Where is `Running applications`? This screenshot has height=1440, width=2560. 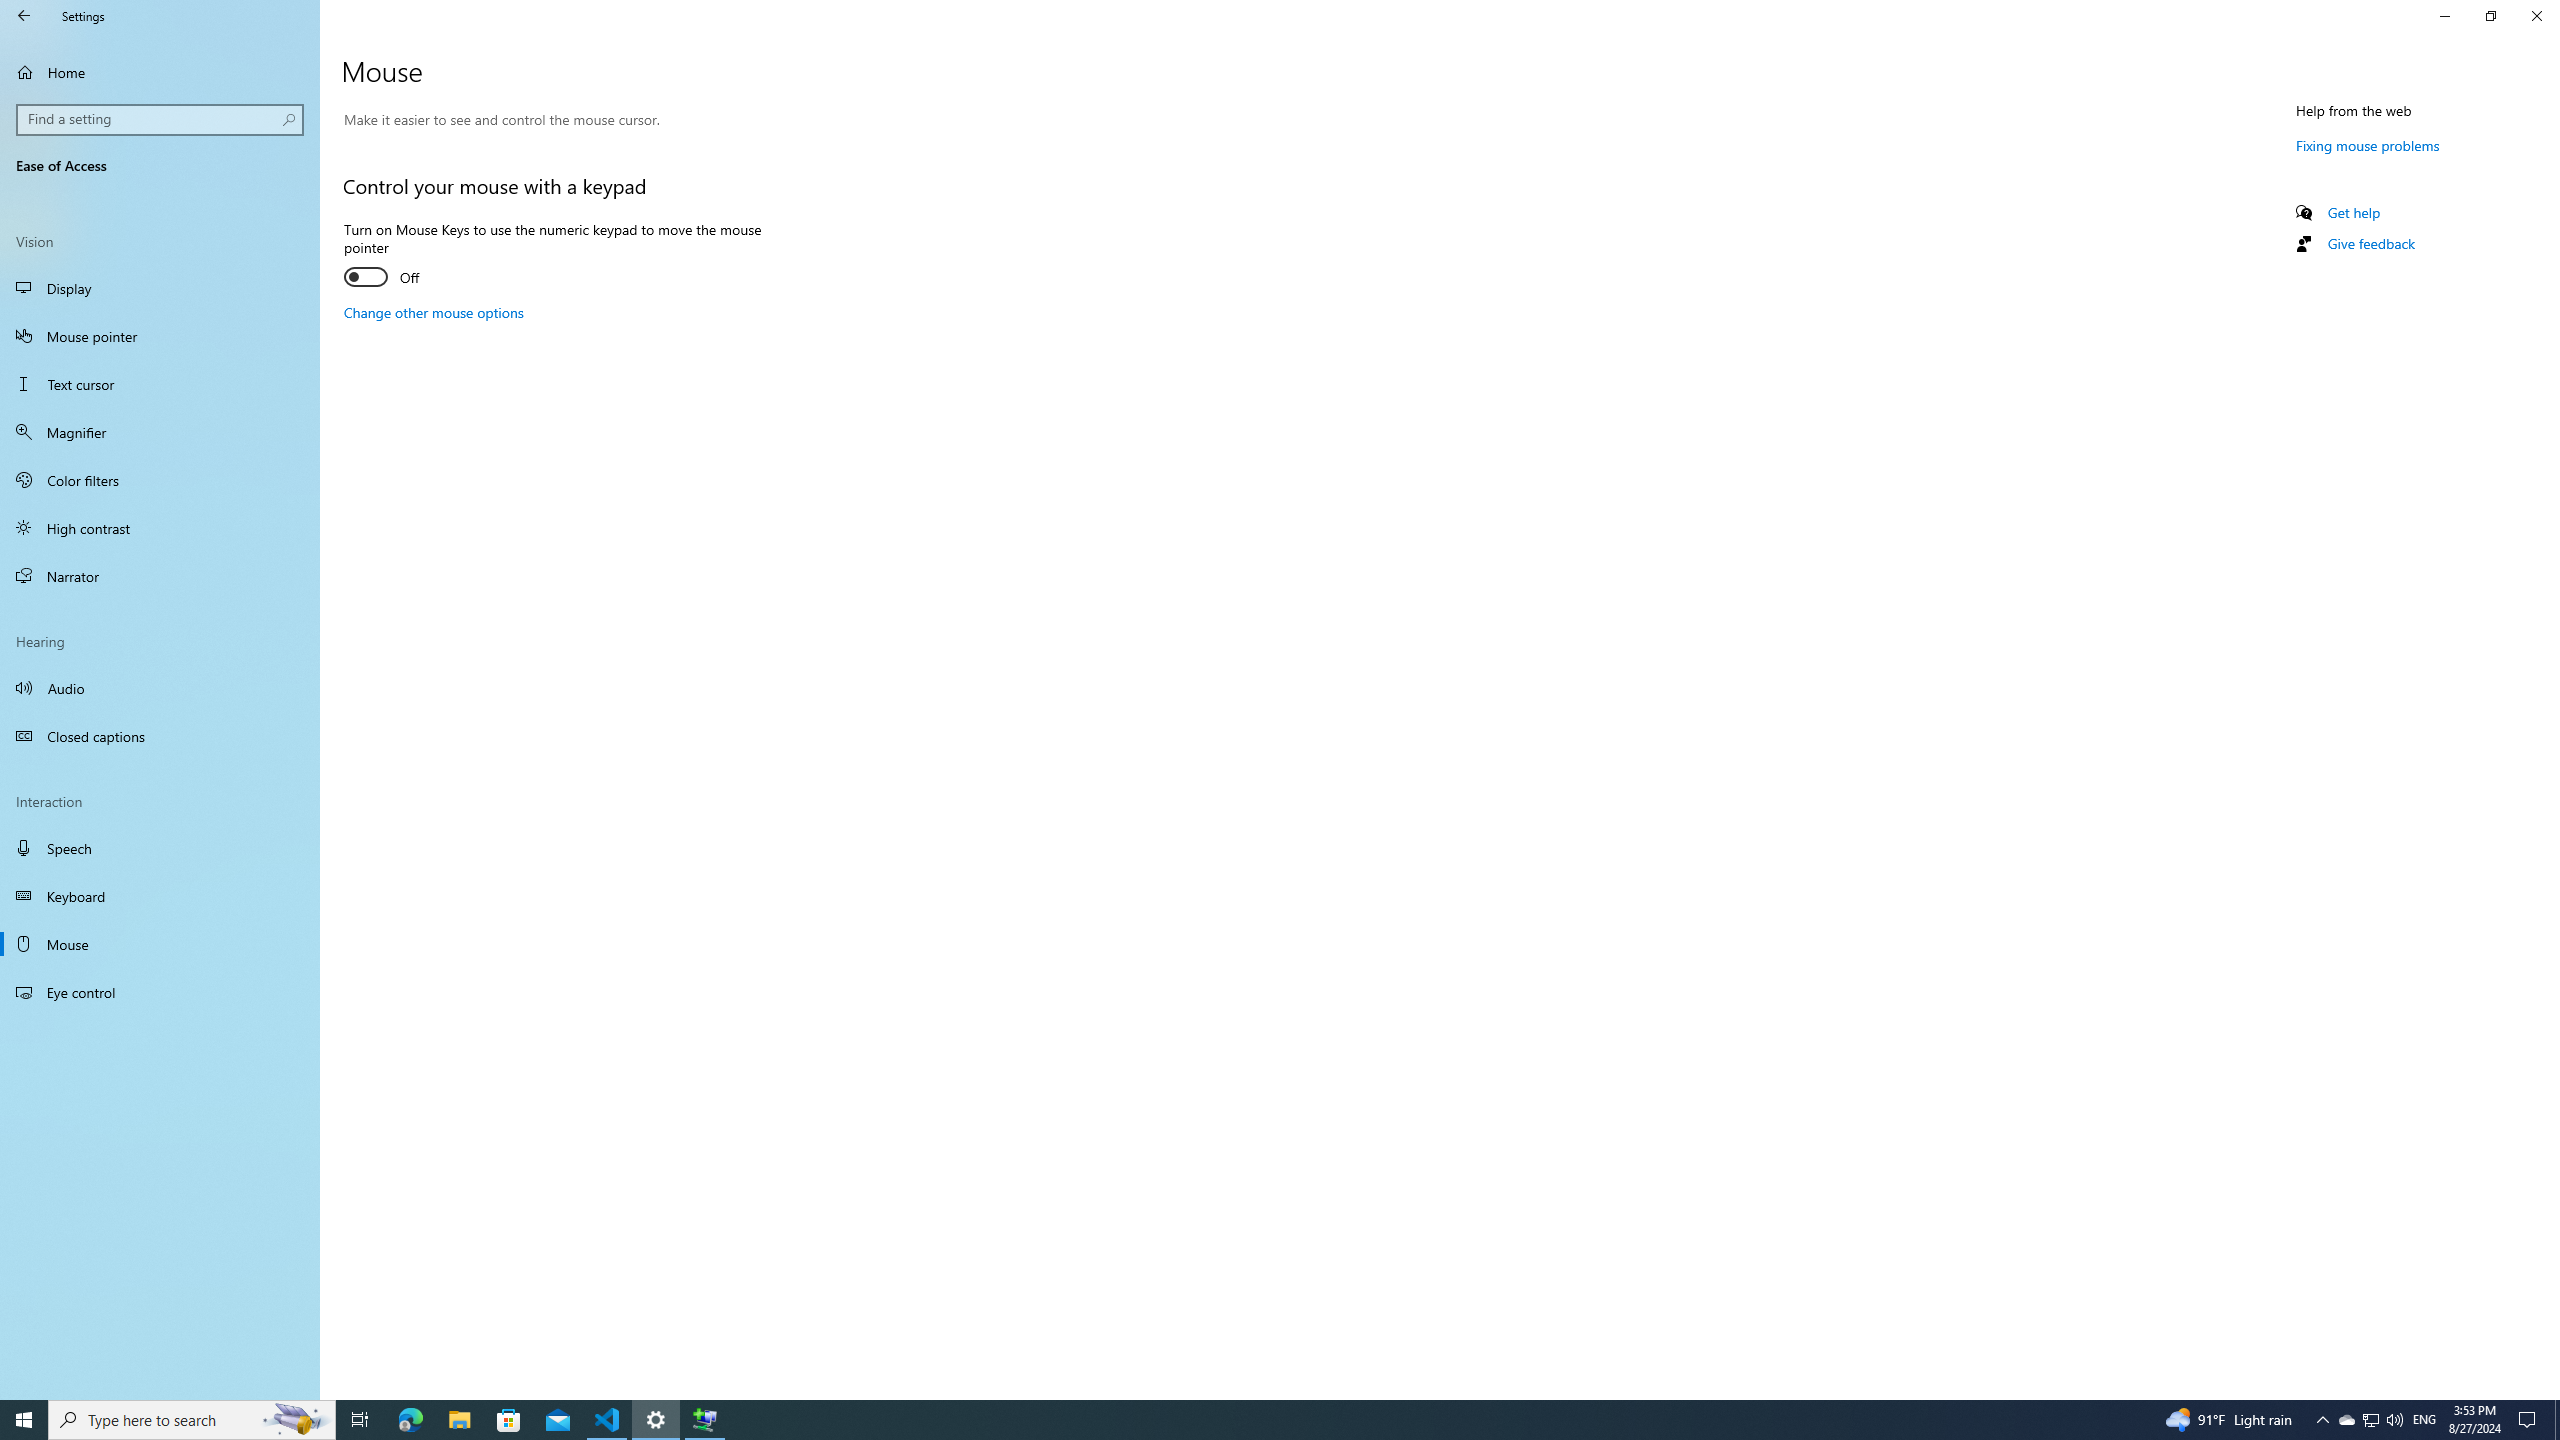 Running applications is located at coordinates (1242, 1420).